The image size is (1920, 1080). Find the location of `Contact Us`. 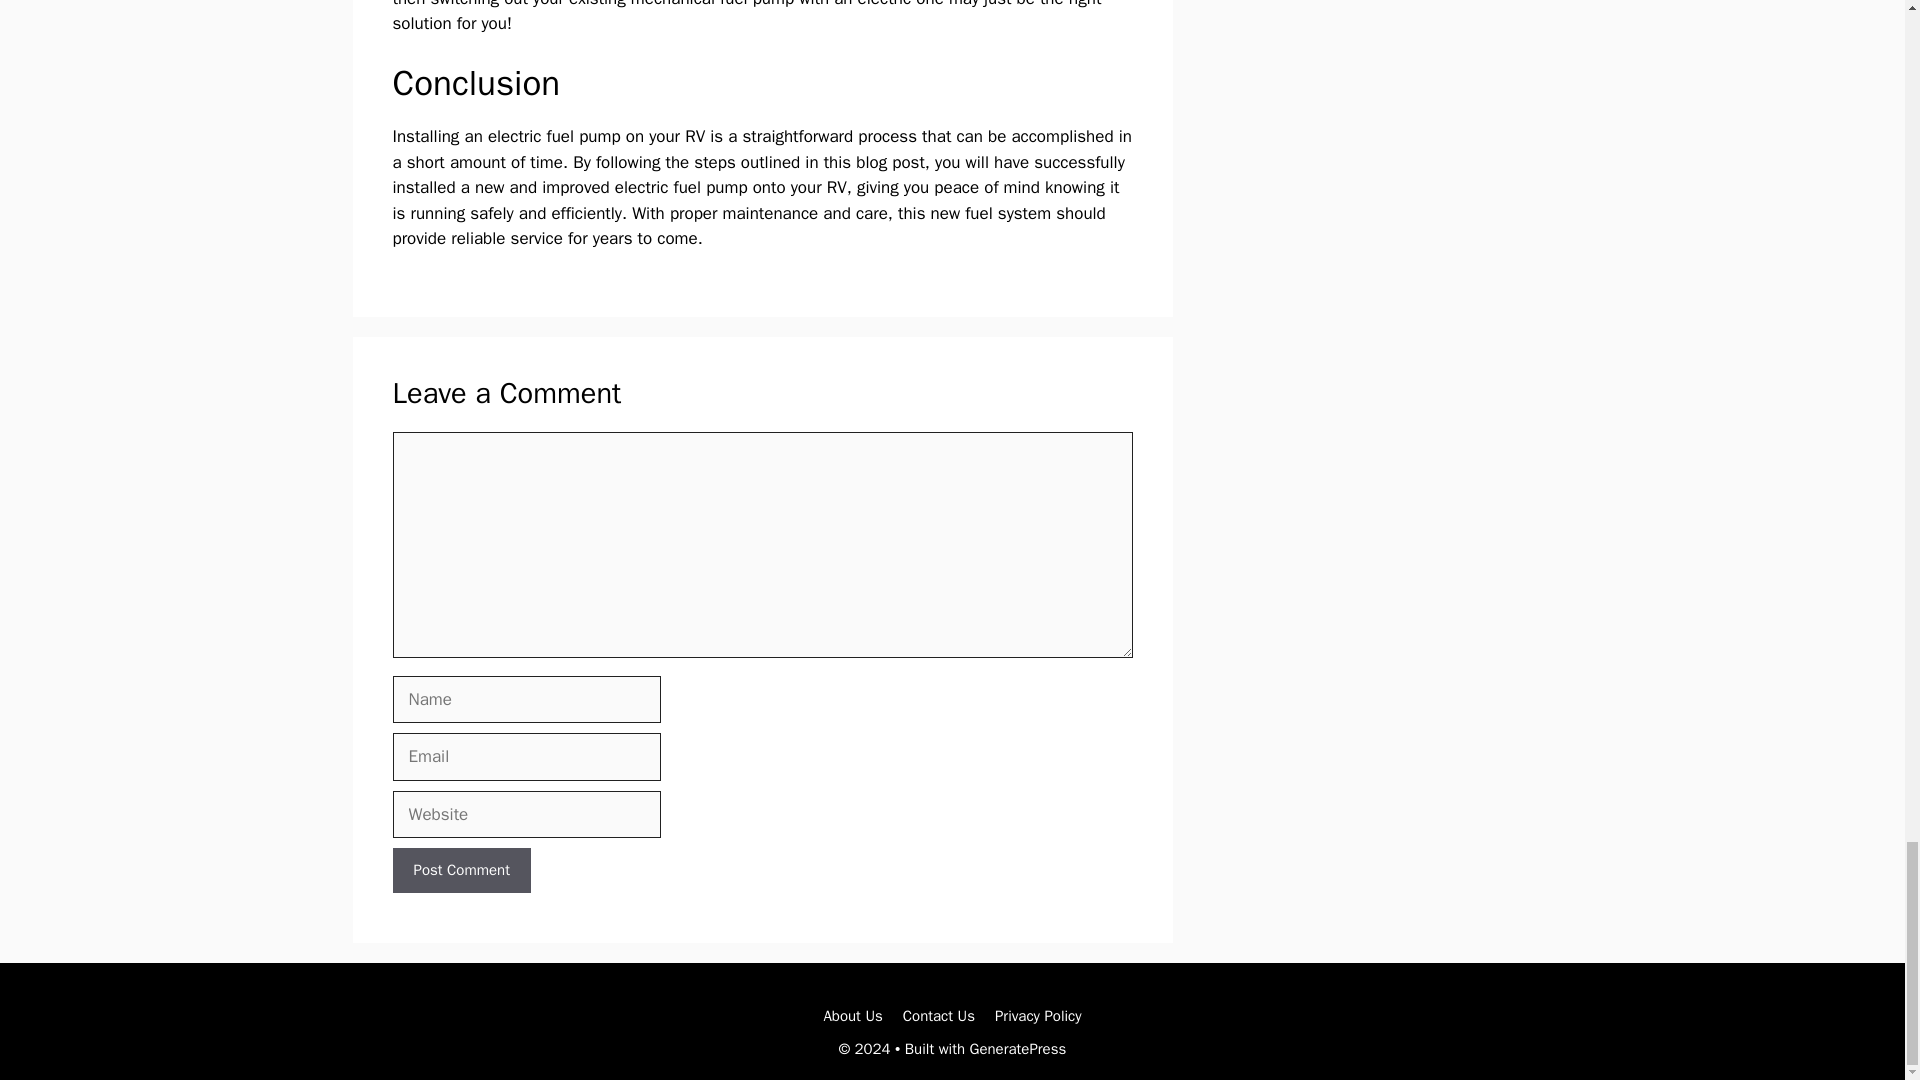

Contact Us is located at coordinates (938, 1015).